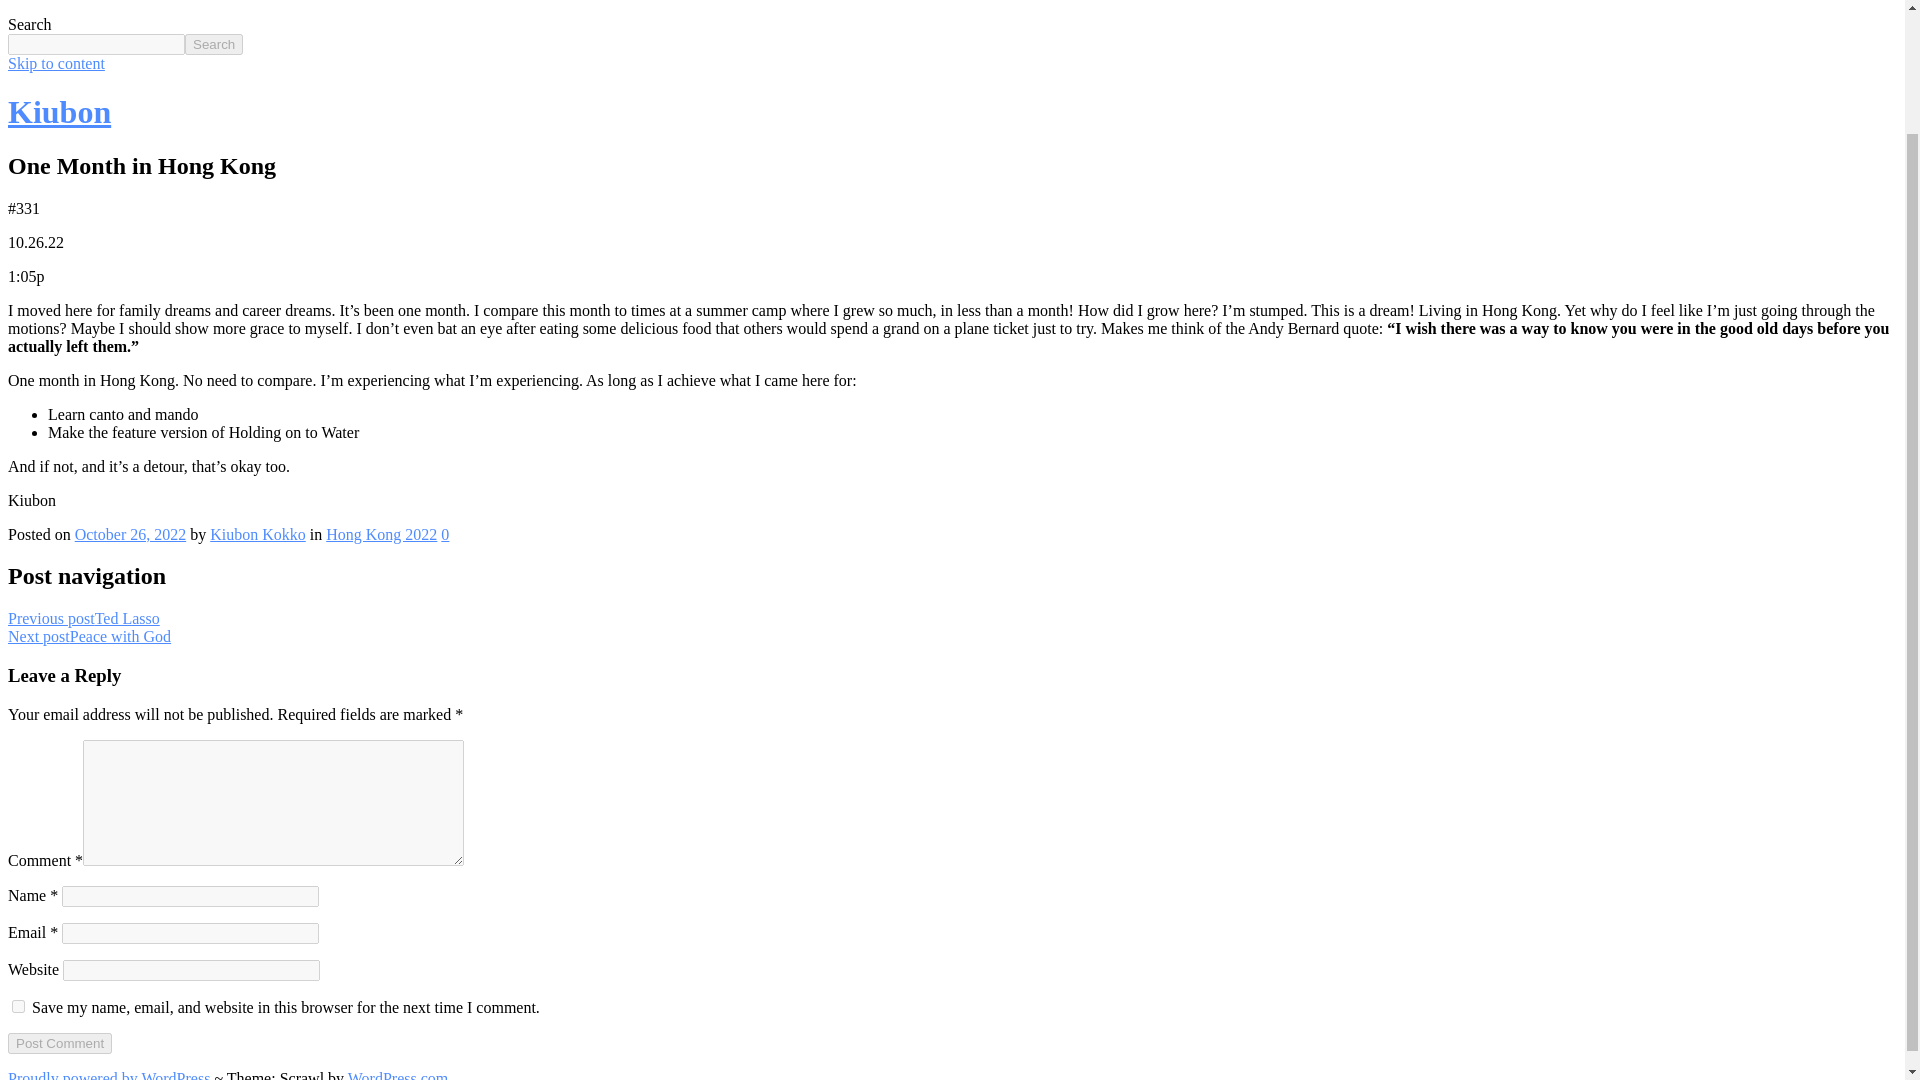 The width and height of the screenshot is (1920, 1080). What do you see at coordinates (214, 44) in the screenshot?
I see `Search` at bounding box center [214, 44].